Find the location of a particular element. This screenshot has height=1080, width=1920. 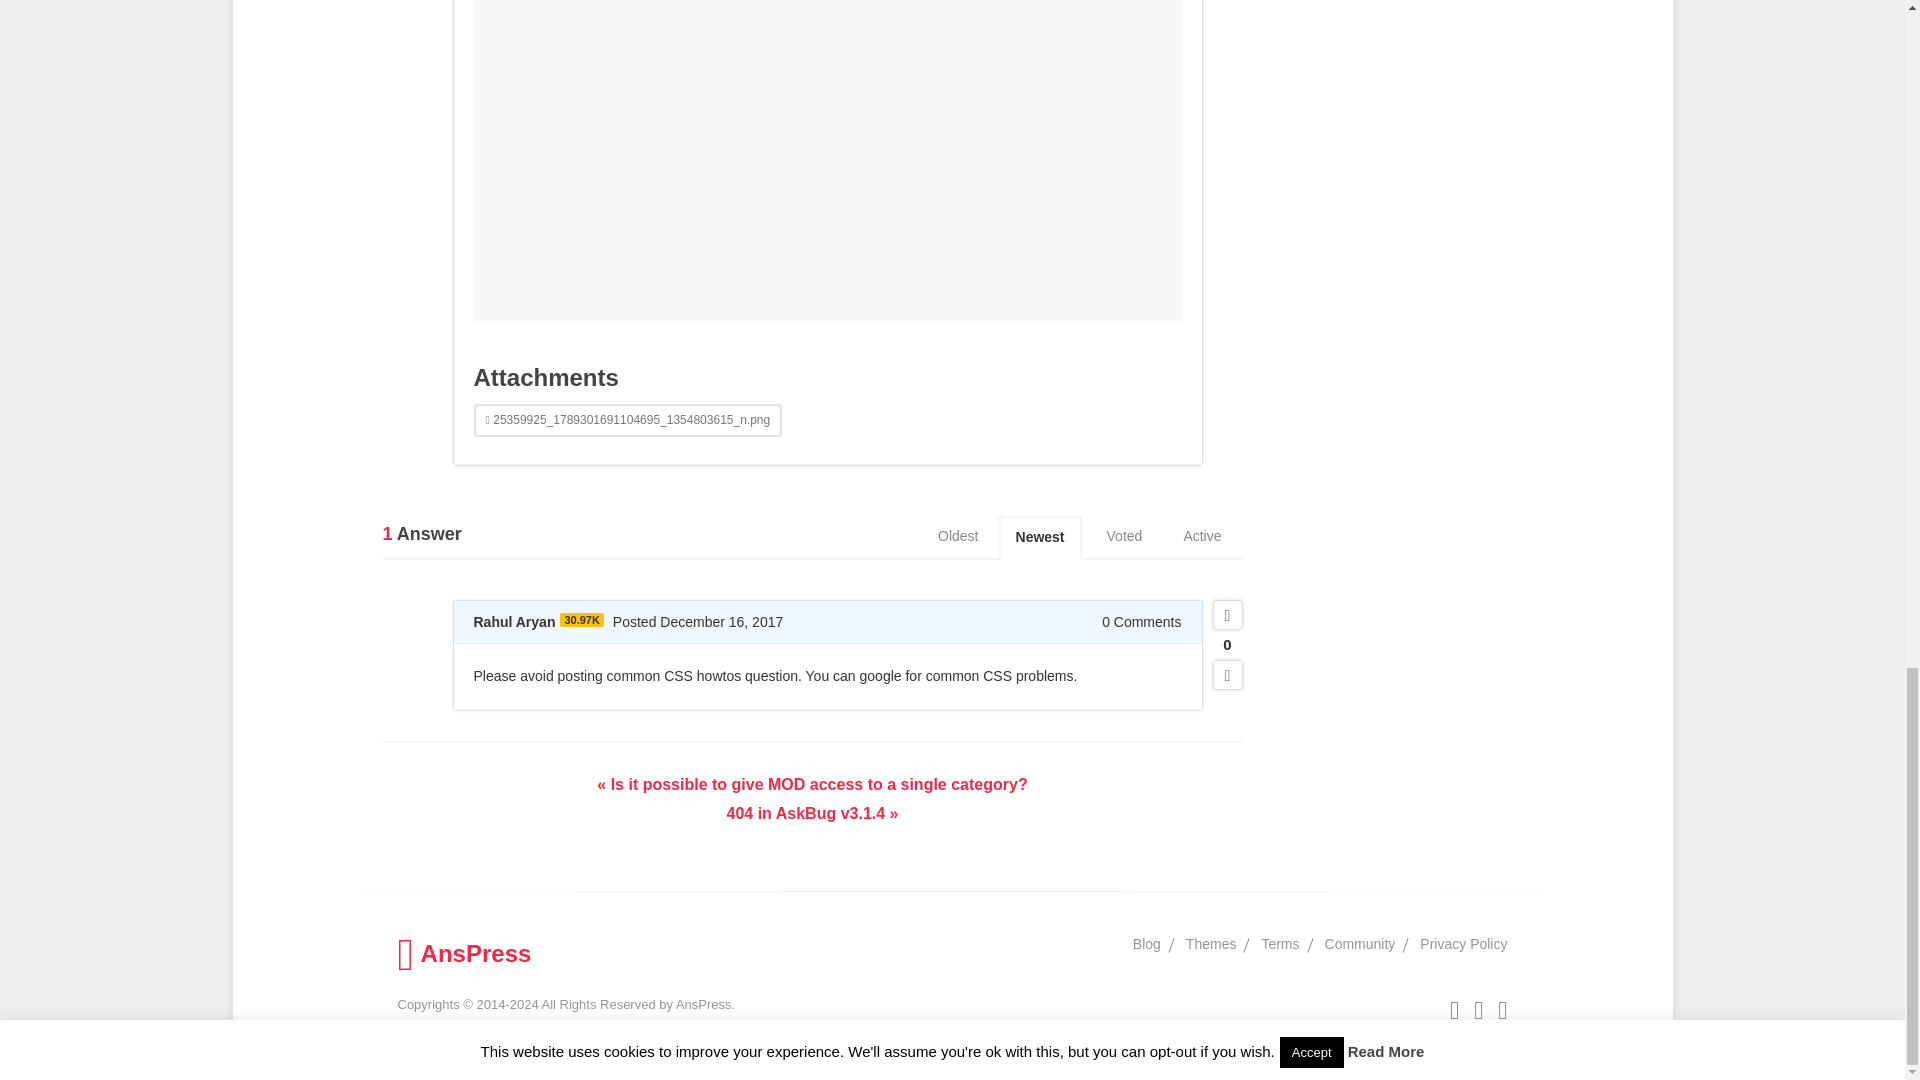

Down vote this post is located at coordinates (1226, 674).